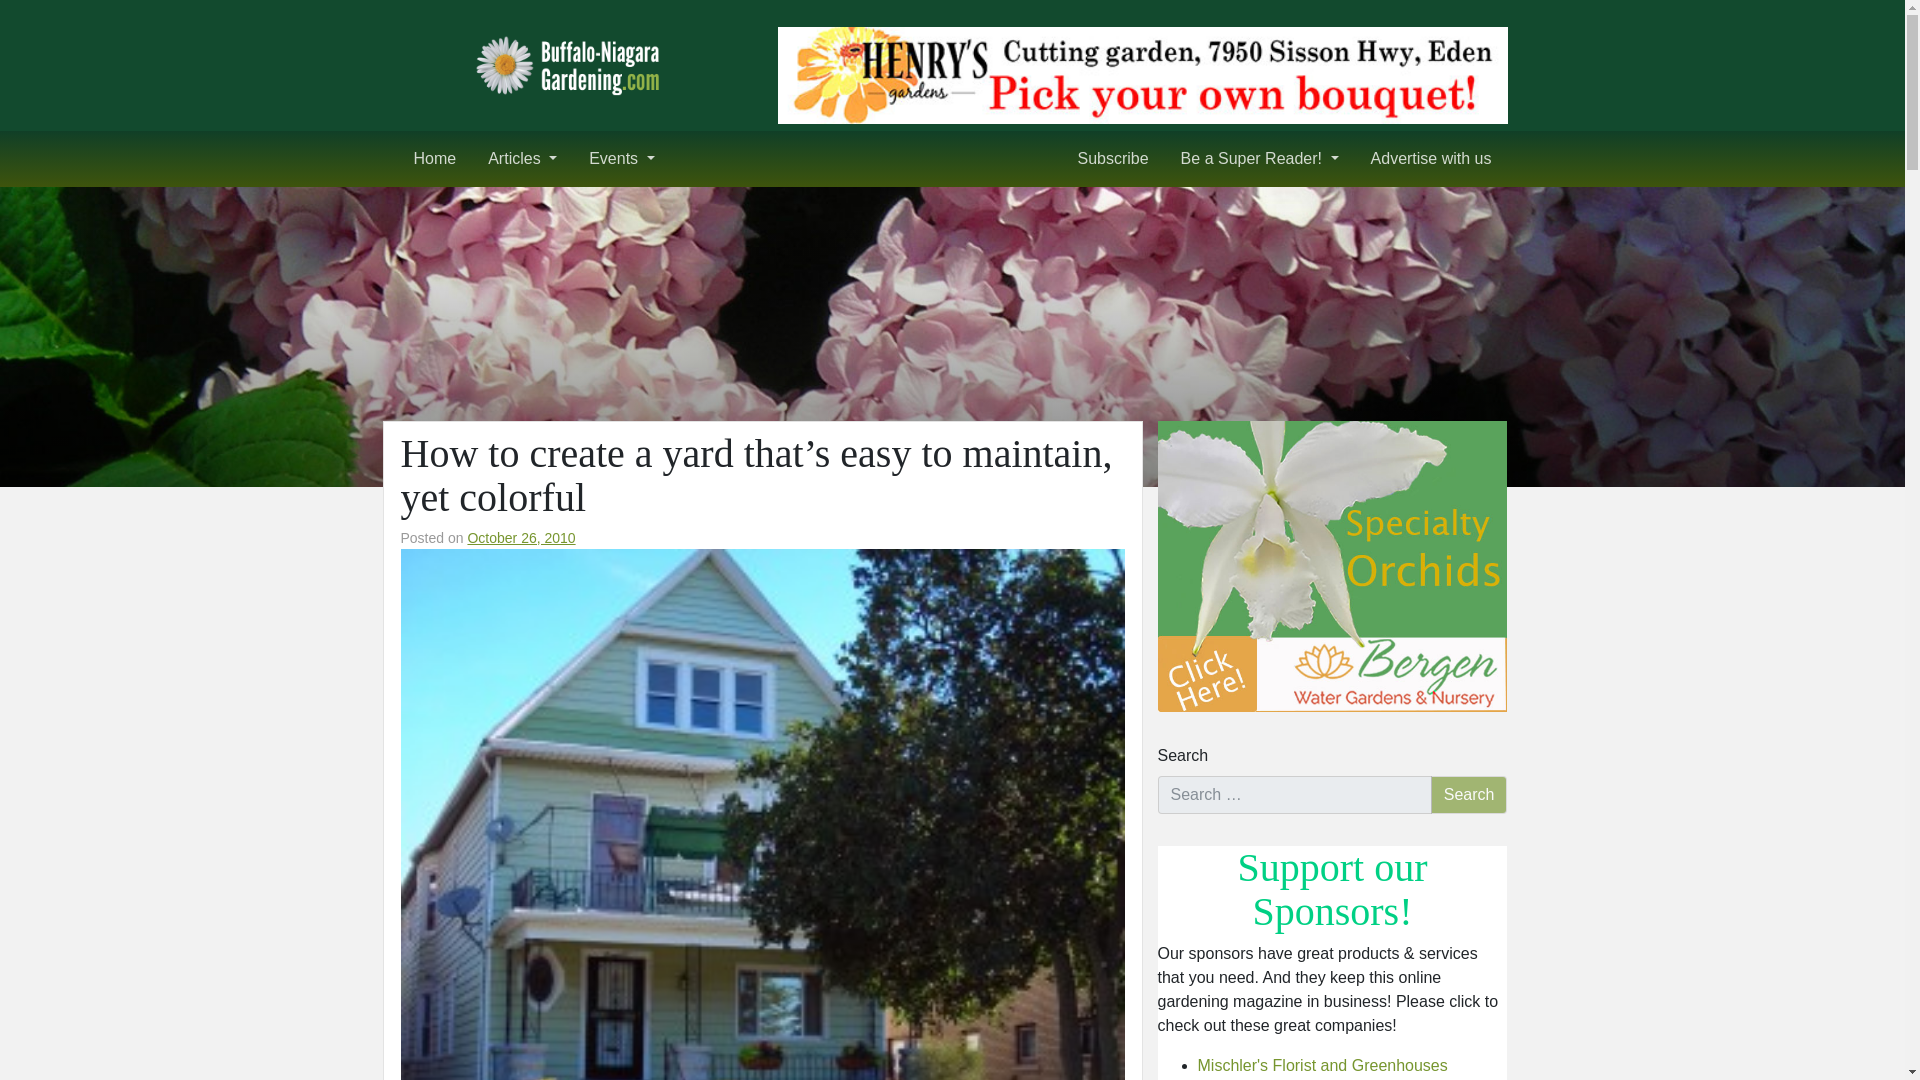 The height and width of the screenshot is (1080, 1920). I want to click on Events, so click(621, 159).